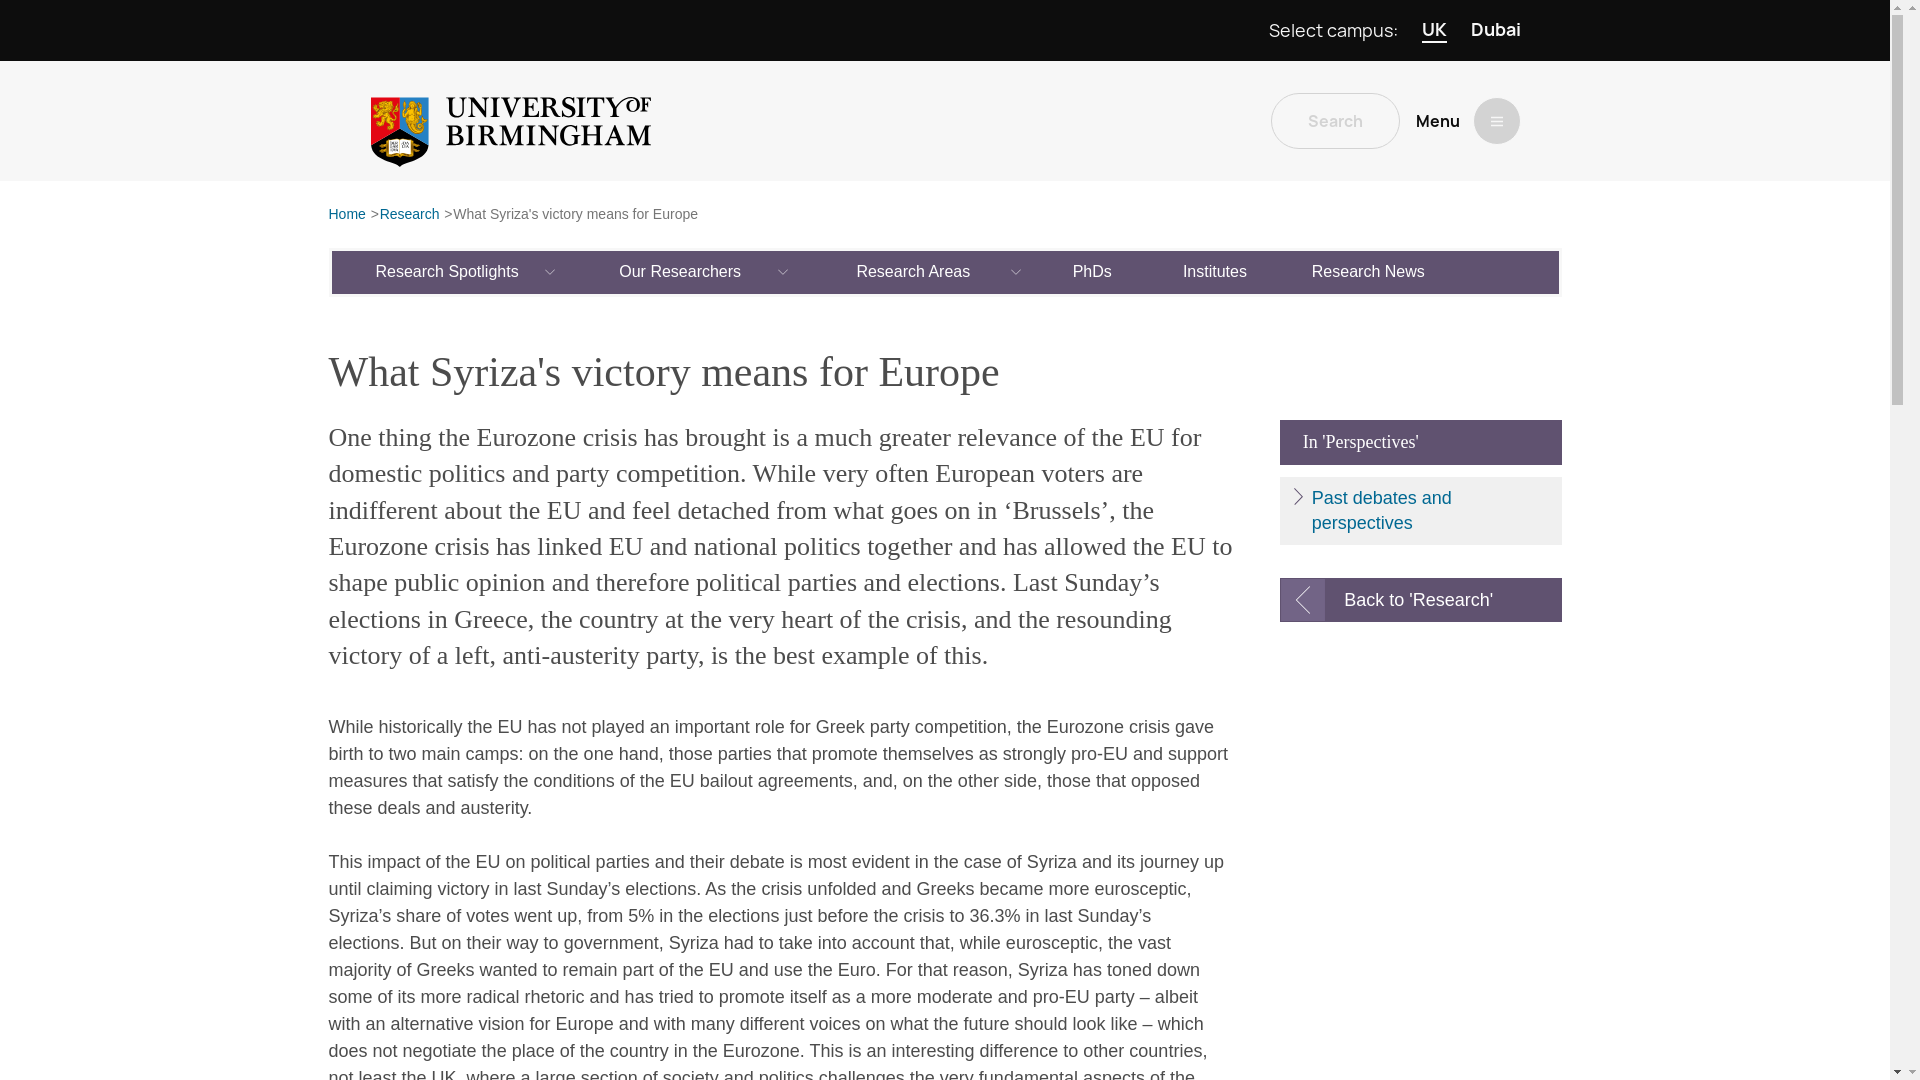  I want to click on UK, so click(1434, 30).